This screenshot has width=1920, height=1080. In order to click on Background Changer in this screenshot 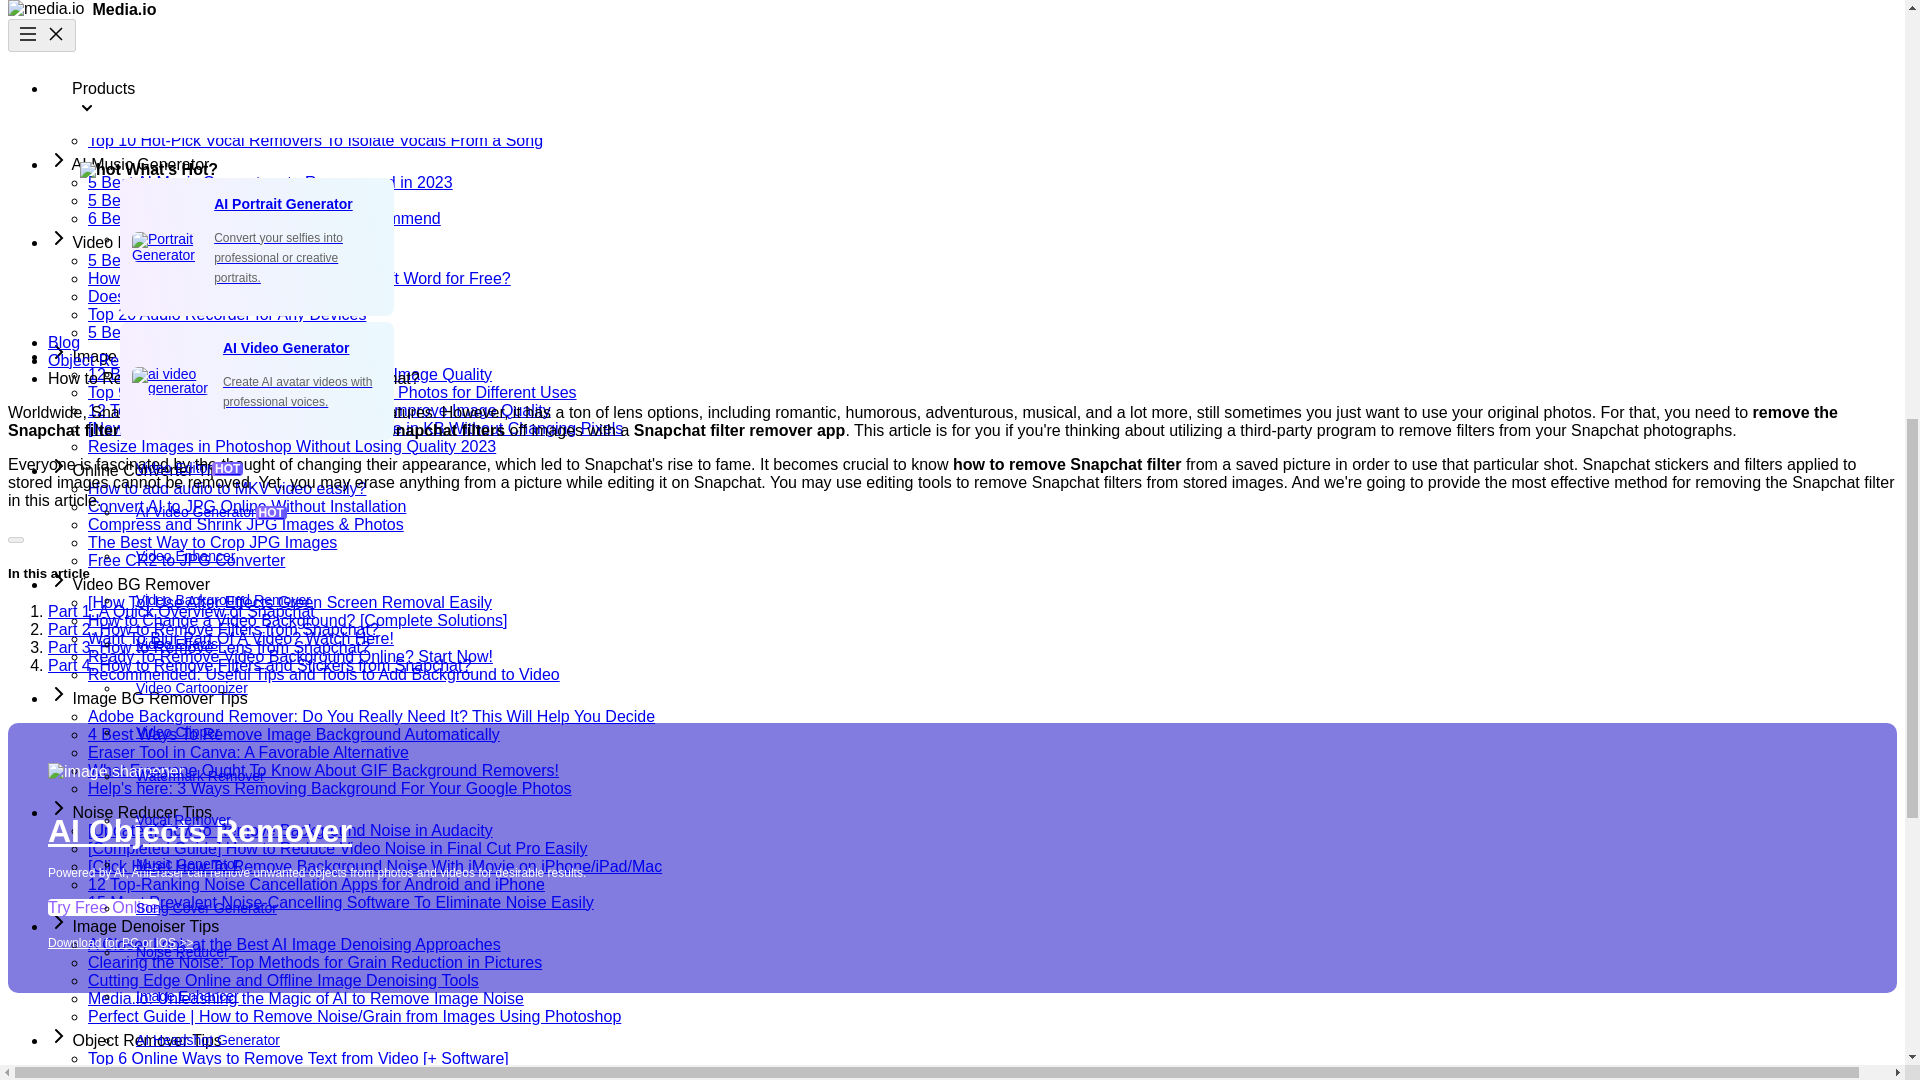, I will do `click(307, 722)`.